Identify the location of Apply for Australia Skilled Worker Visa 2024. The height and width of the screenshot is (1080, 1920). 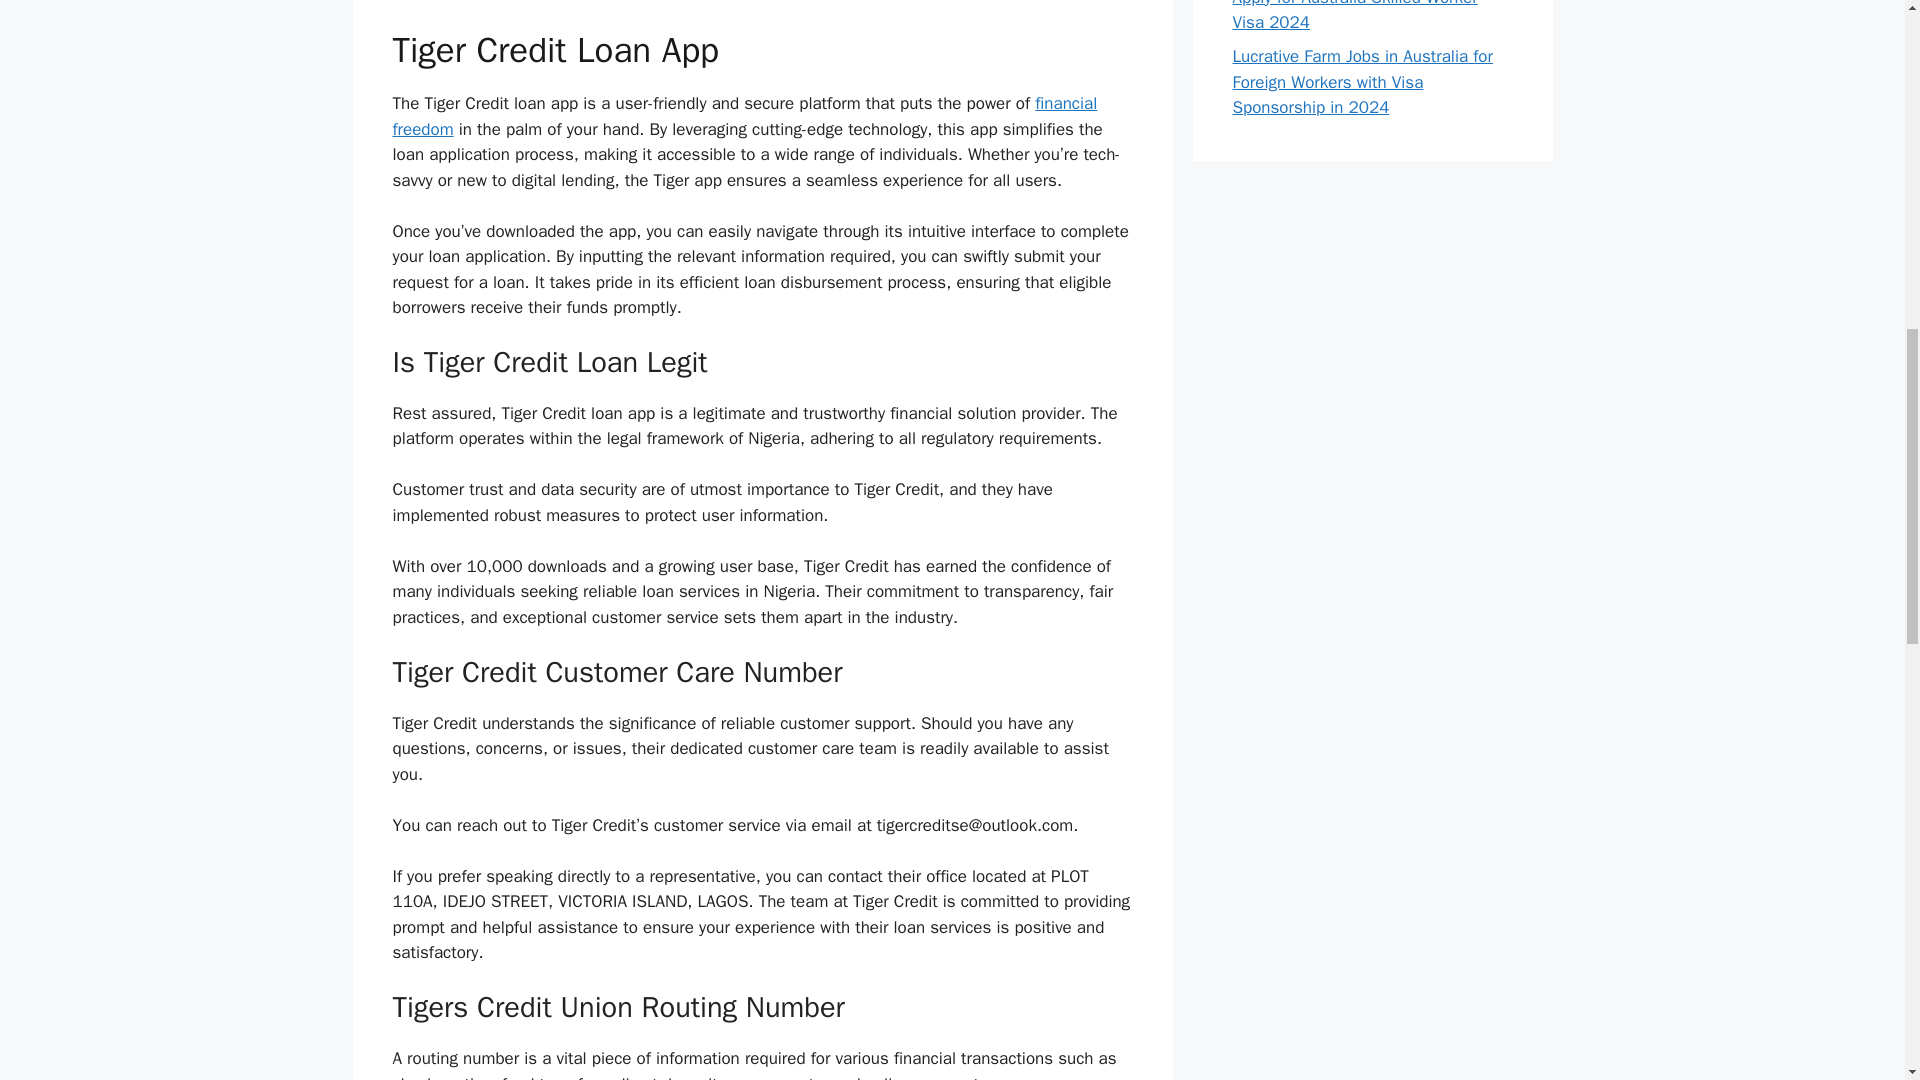
(1354, 16).